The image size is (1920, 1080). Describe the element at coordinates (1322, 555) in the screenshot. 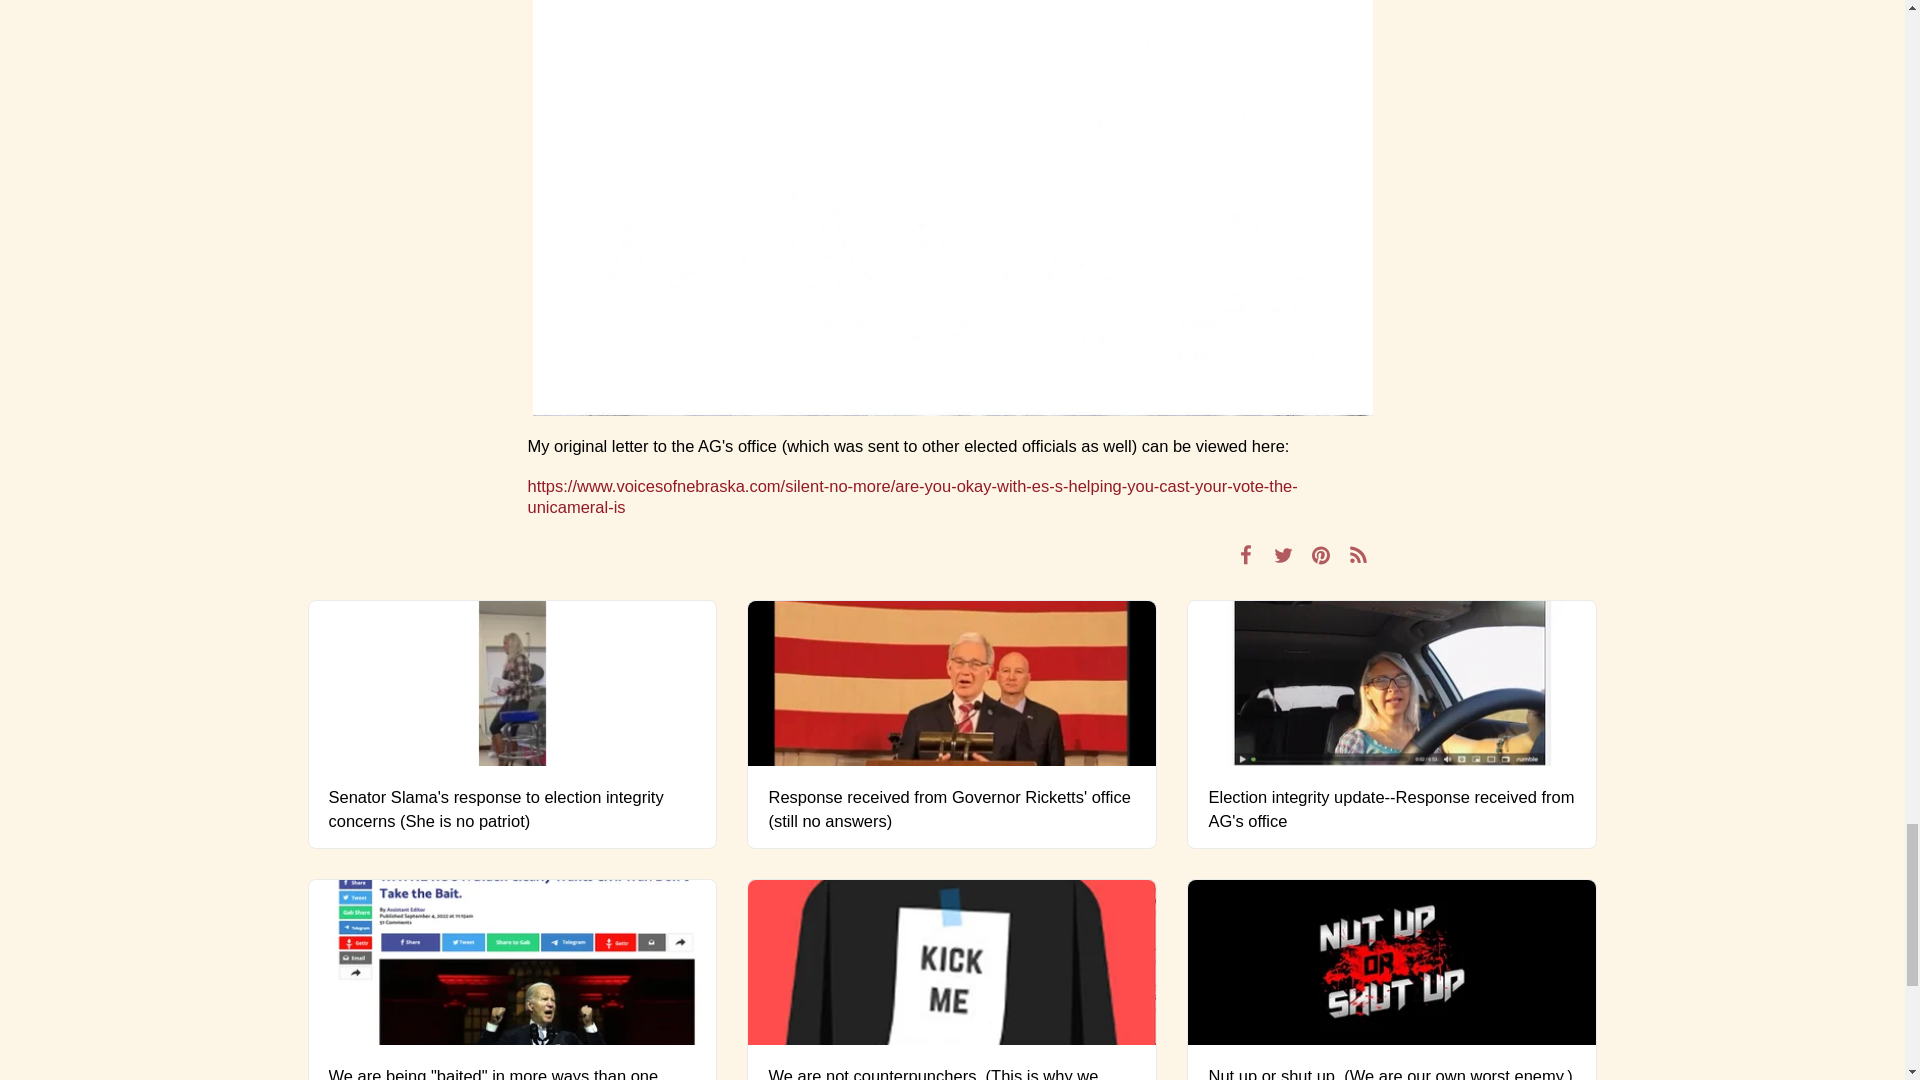

I see `Pin it` at that location.